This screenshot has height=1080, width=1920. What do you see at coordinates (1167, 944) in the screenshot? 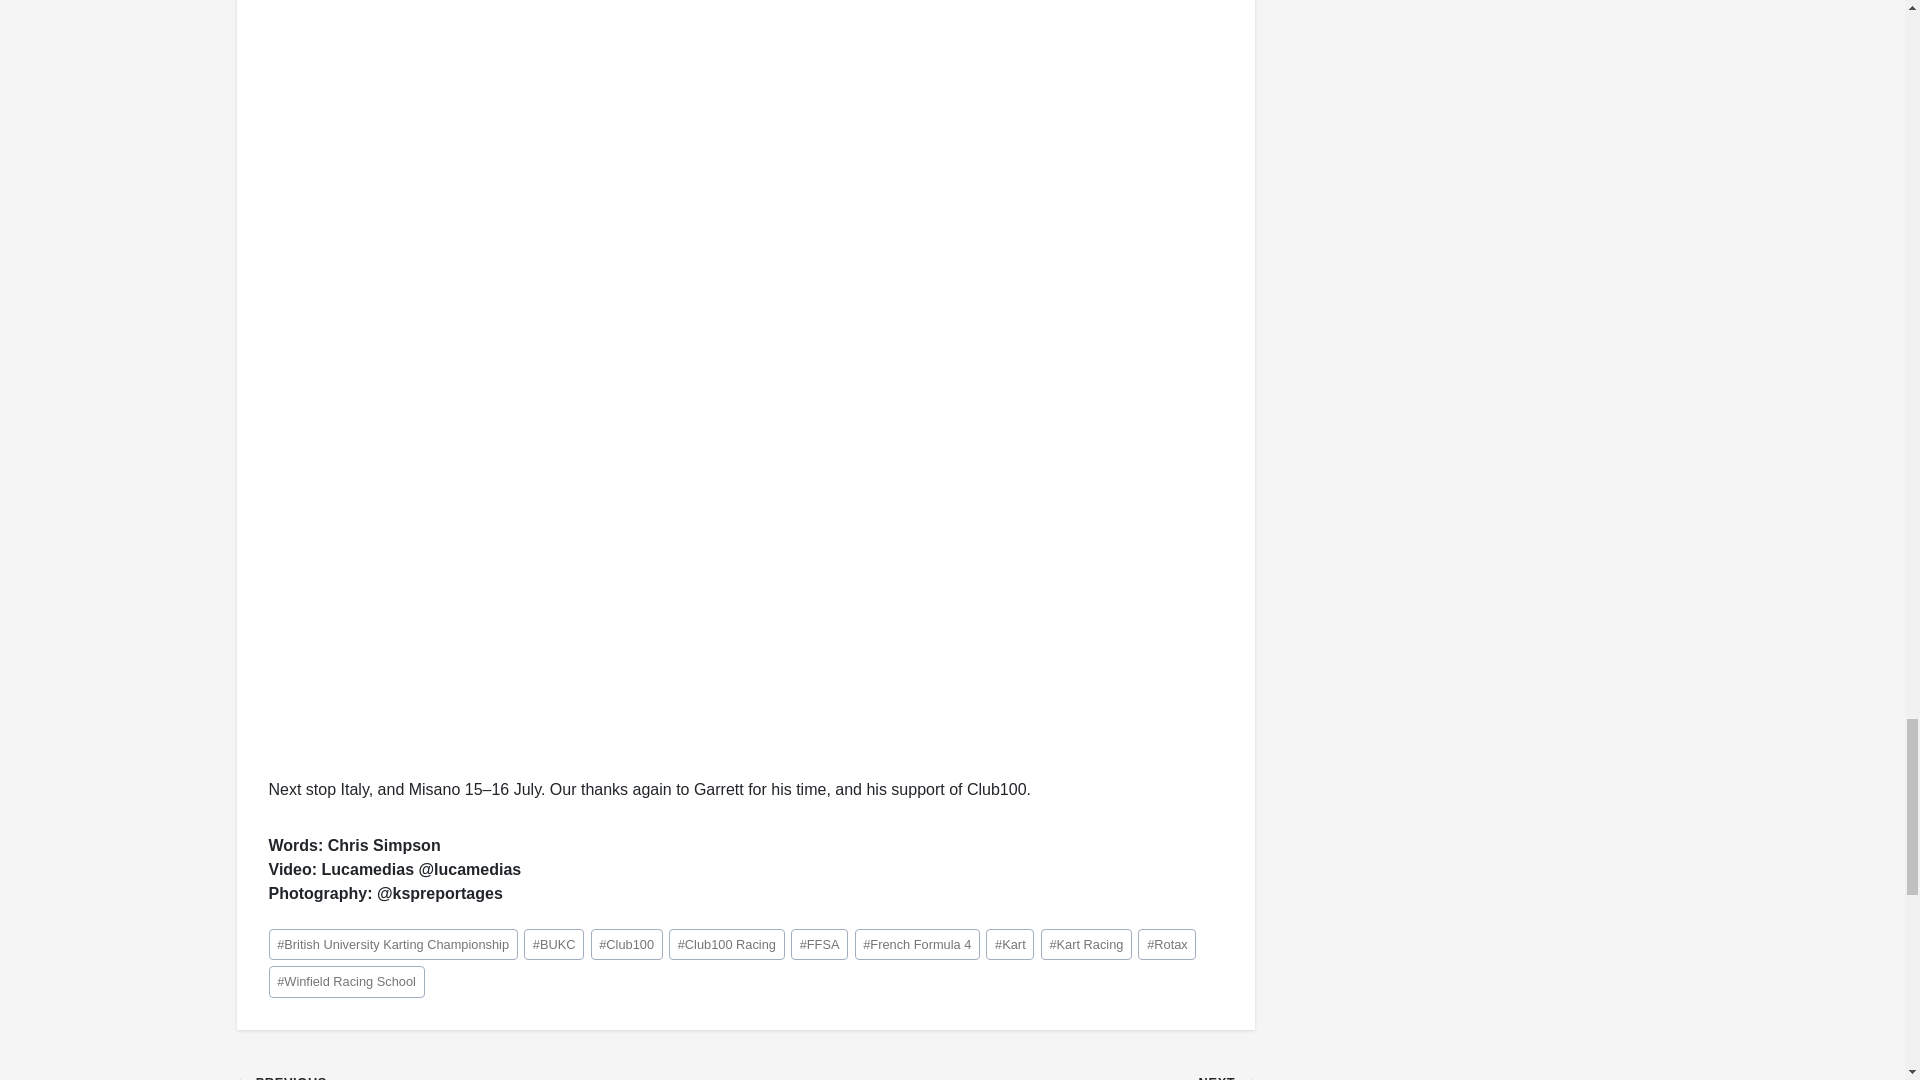
I see `Rotax` at bounding box center [1167, 944].